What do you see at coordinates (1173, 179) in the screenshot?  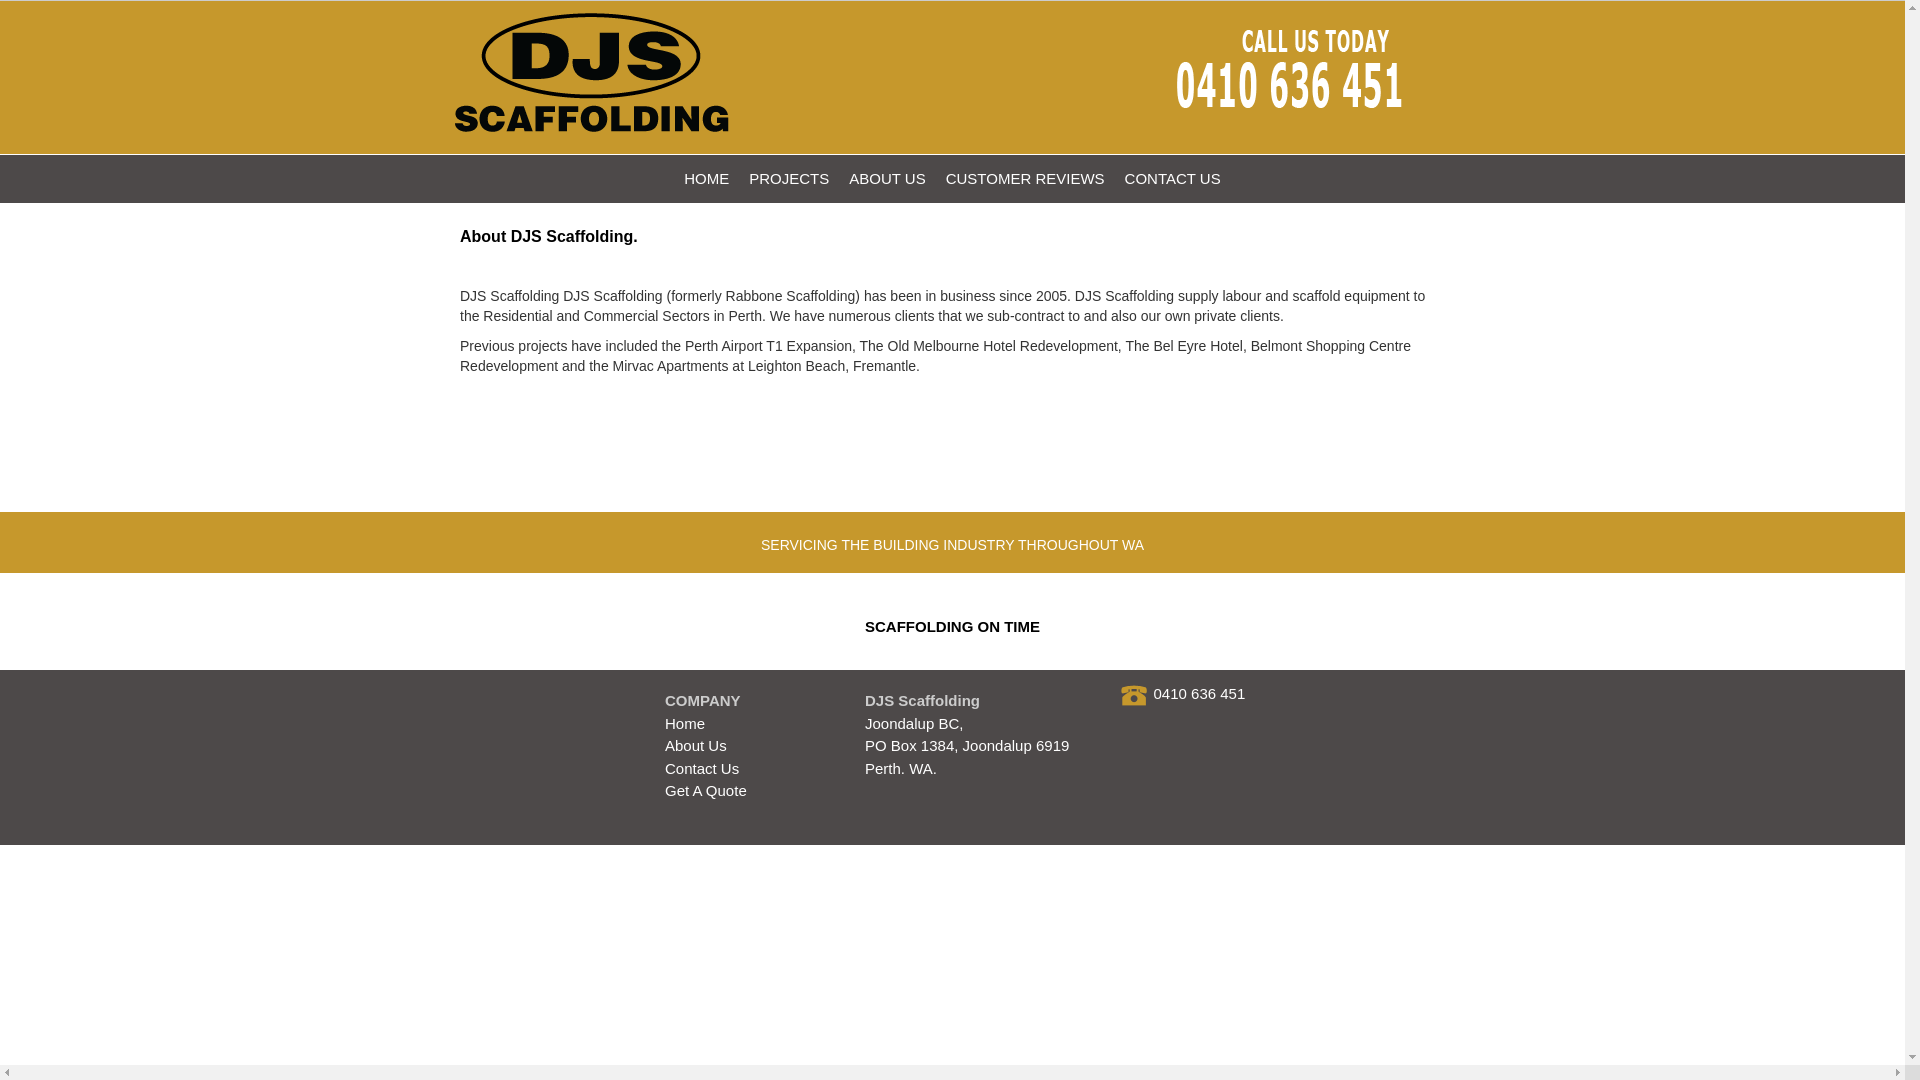 I see `CONTACT US` at bounding box center [1173, 179].